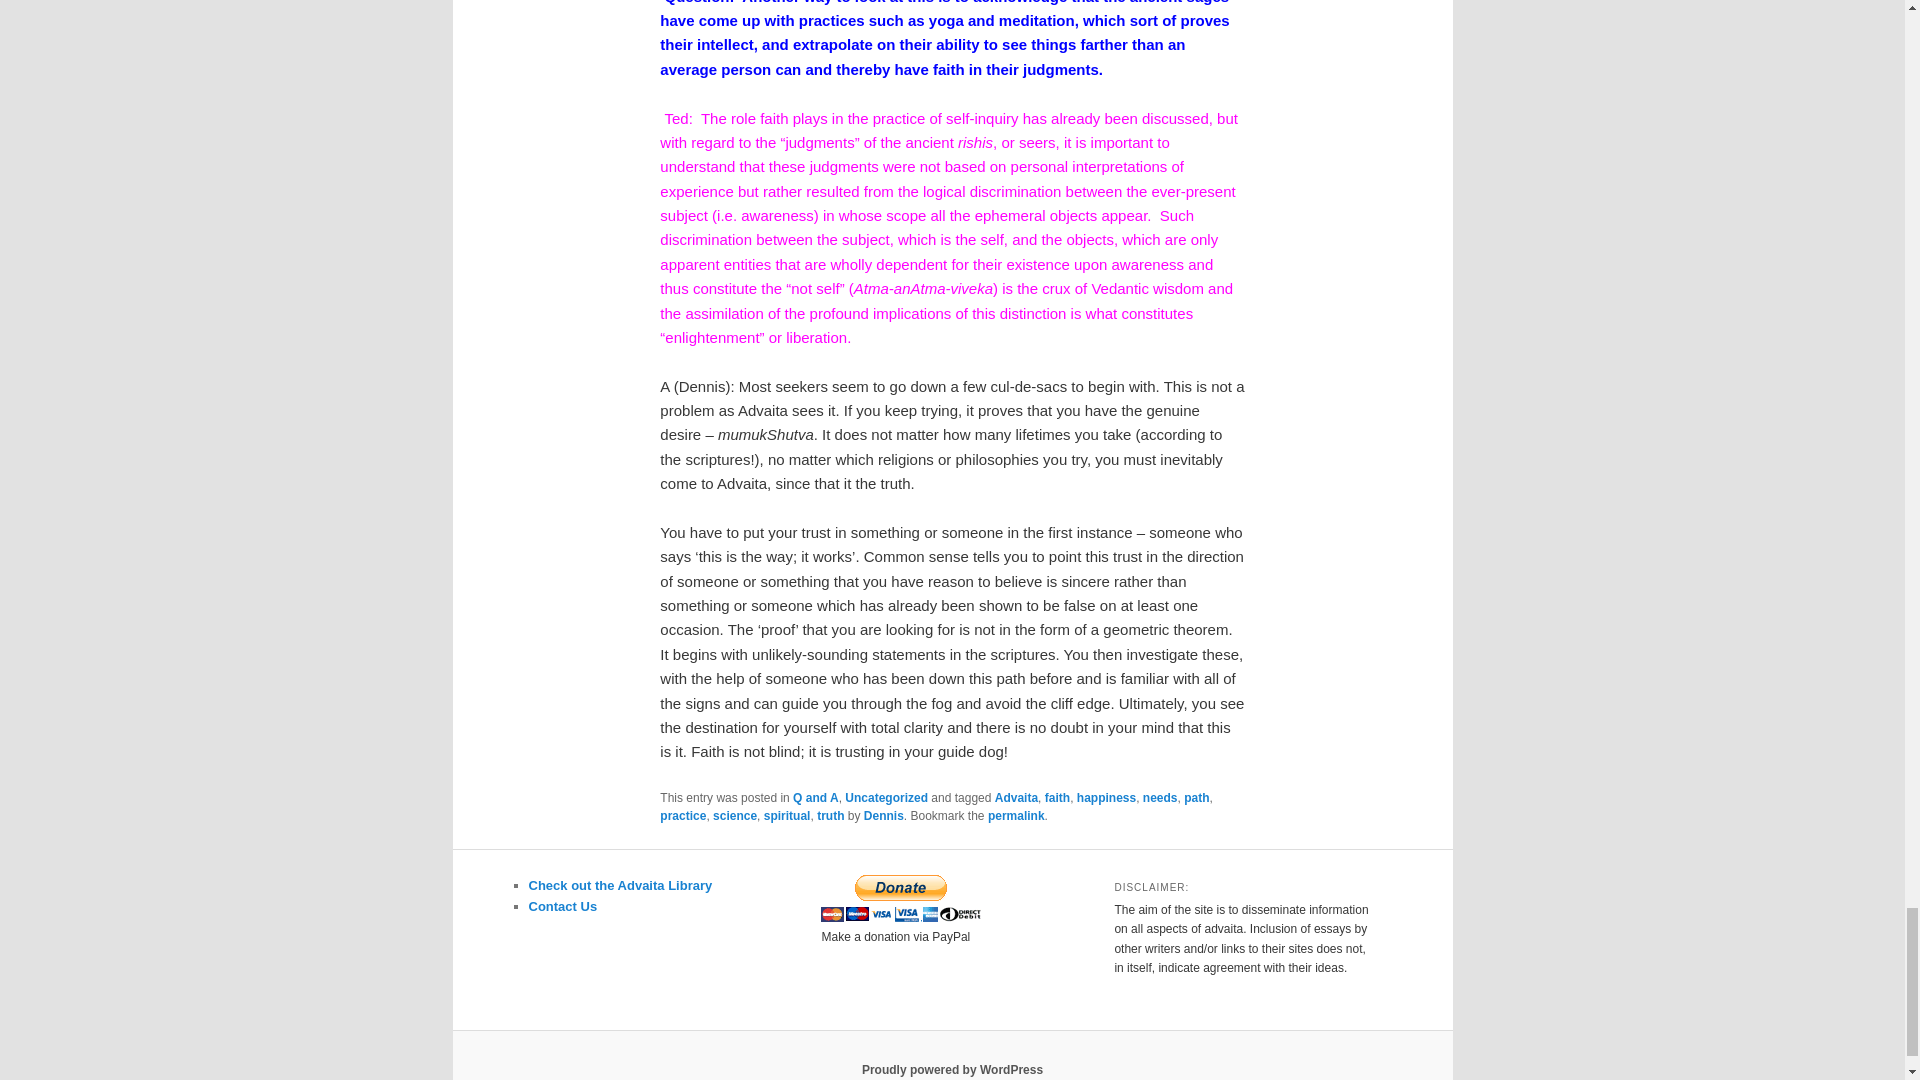 The height and width of the screenshot is (1080, 1920). Describe the element at coordinates (562, 906) in the screenshot. I see `Provide suggestions, report problems etc` at that location.